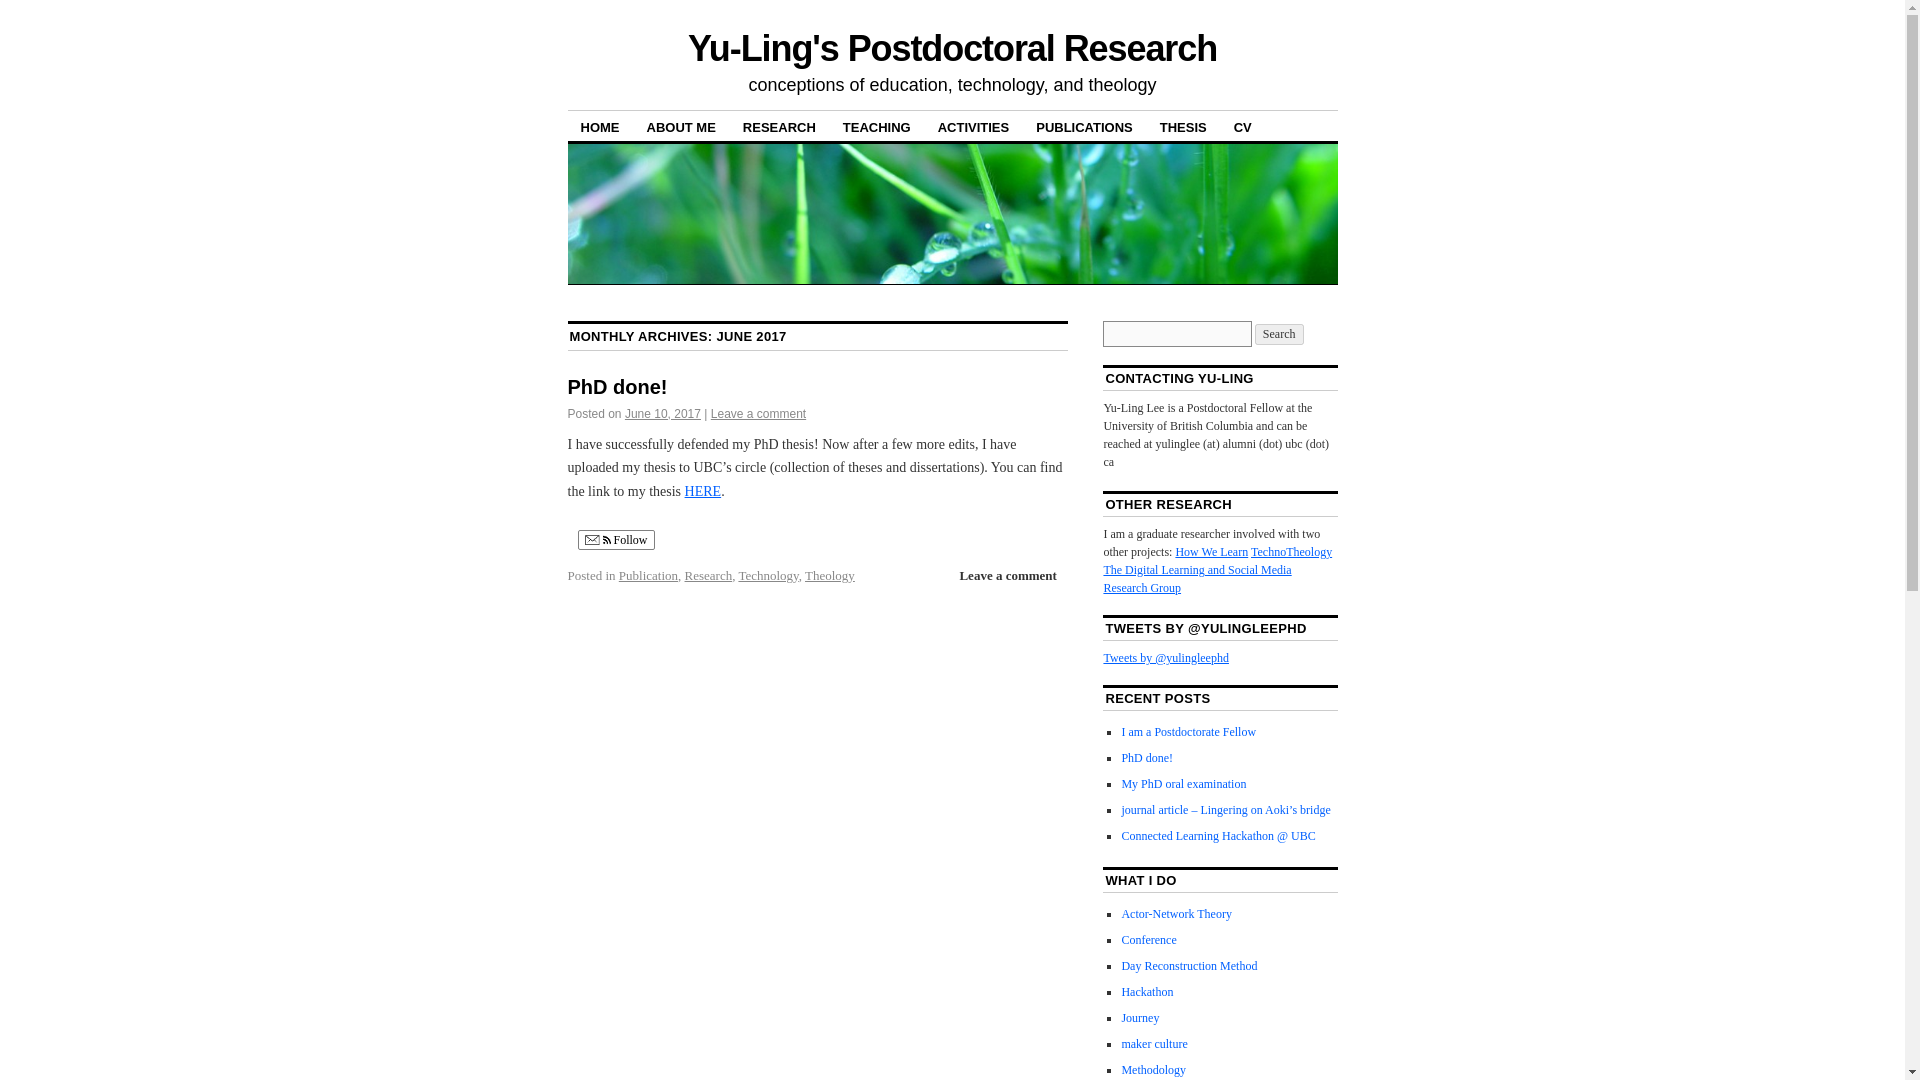  I want to click on CV, so click(1243, 126).